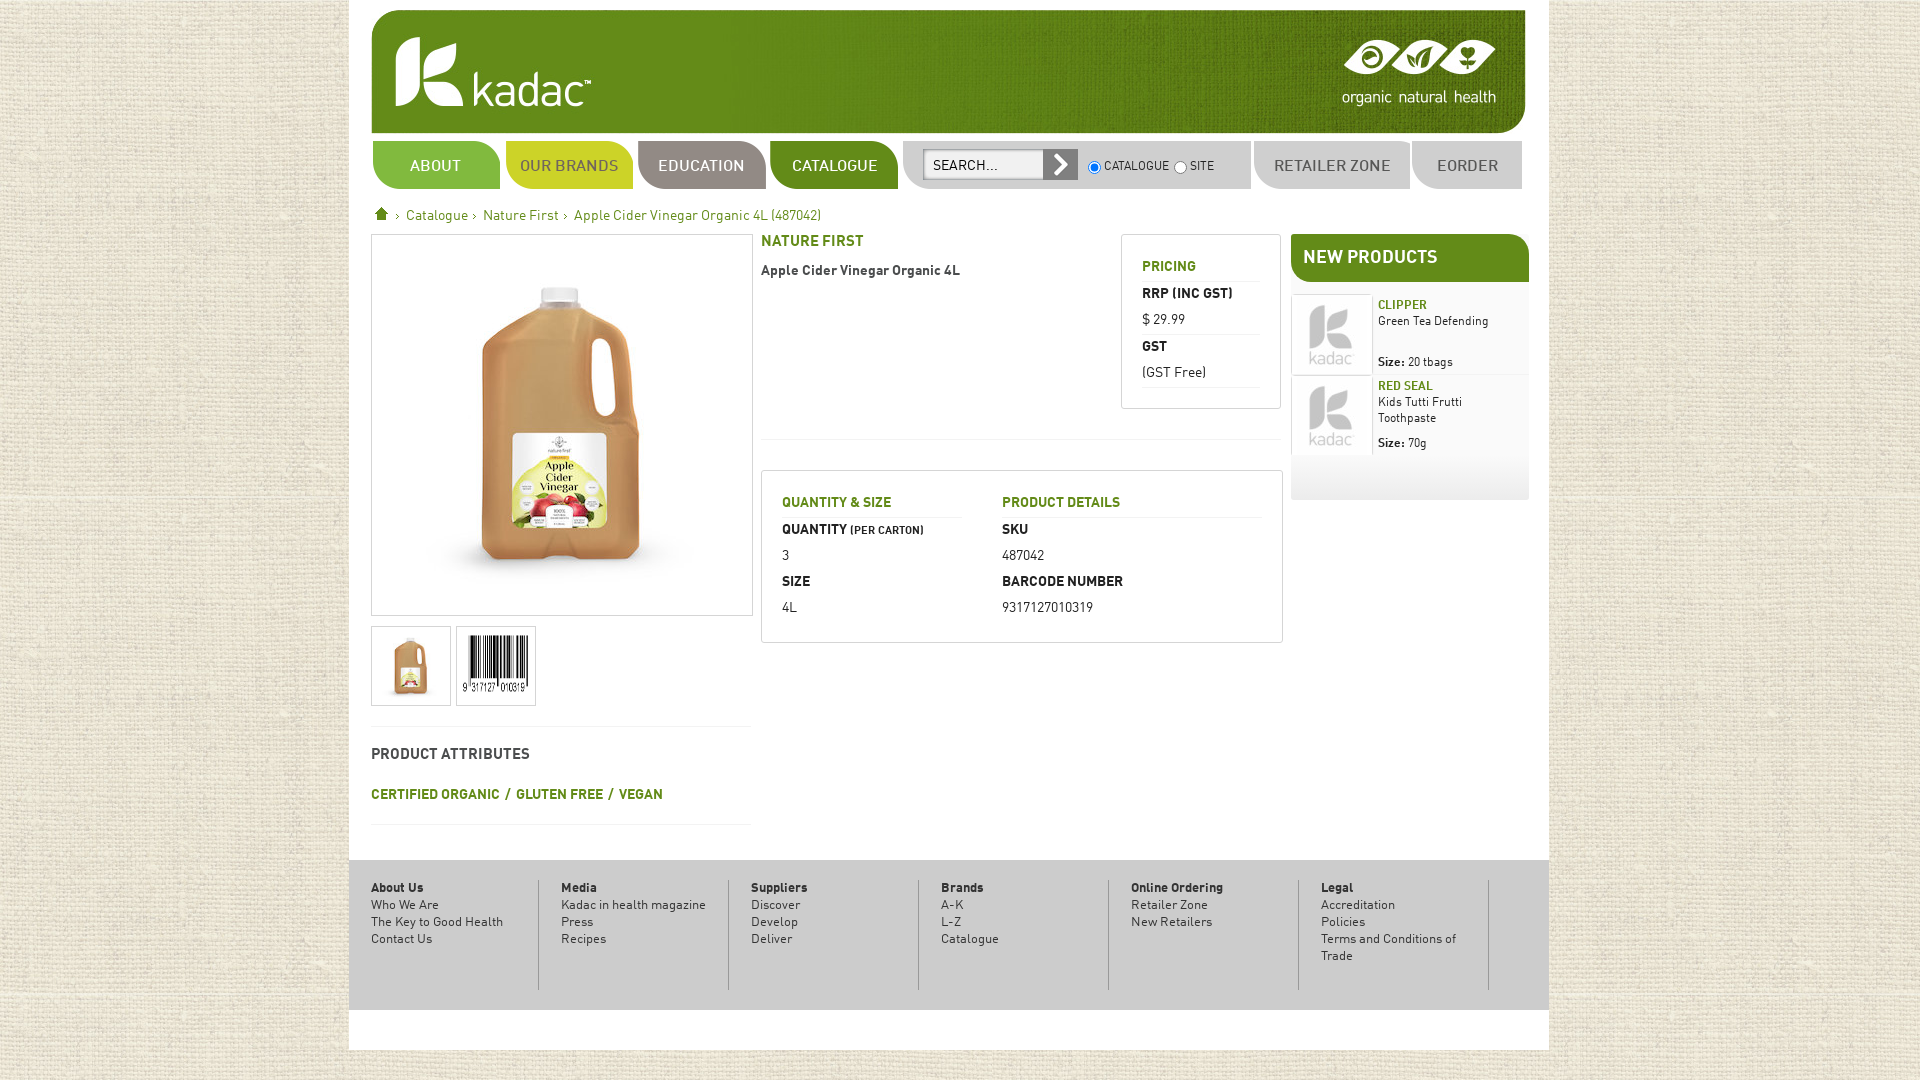  Describe the element at coordinates (436, 796) in the screenshot. I see `CERTIFIED ORGANIC` at that location.